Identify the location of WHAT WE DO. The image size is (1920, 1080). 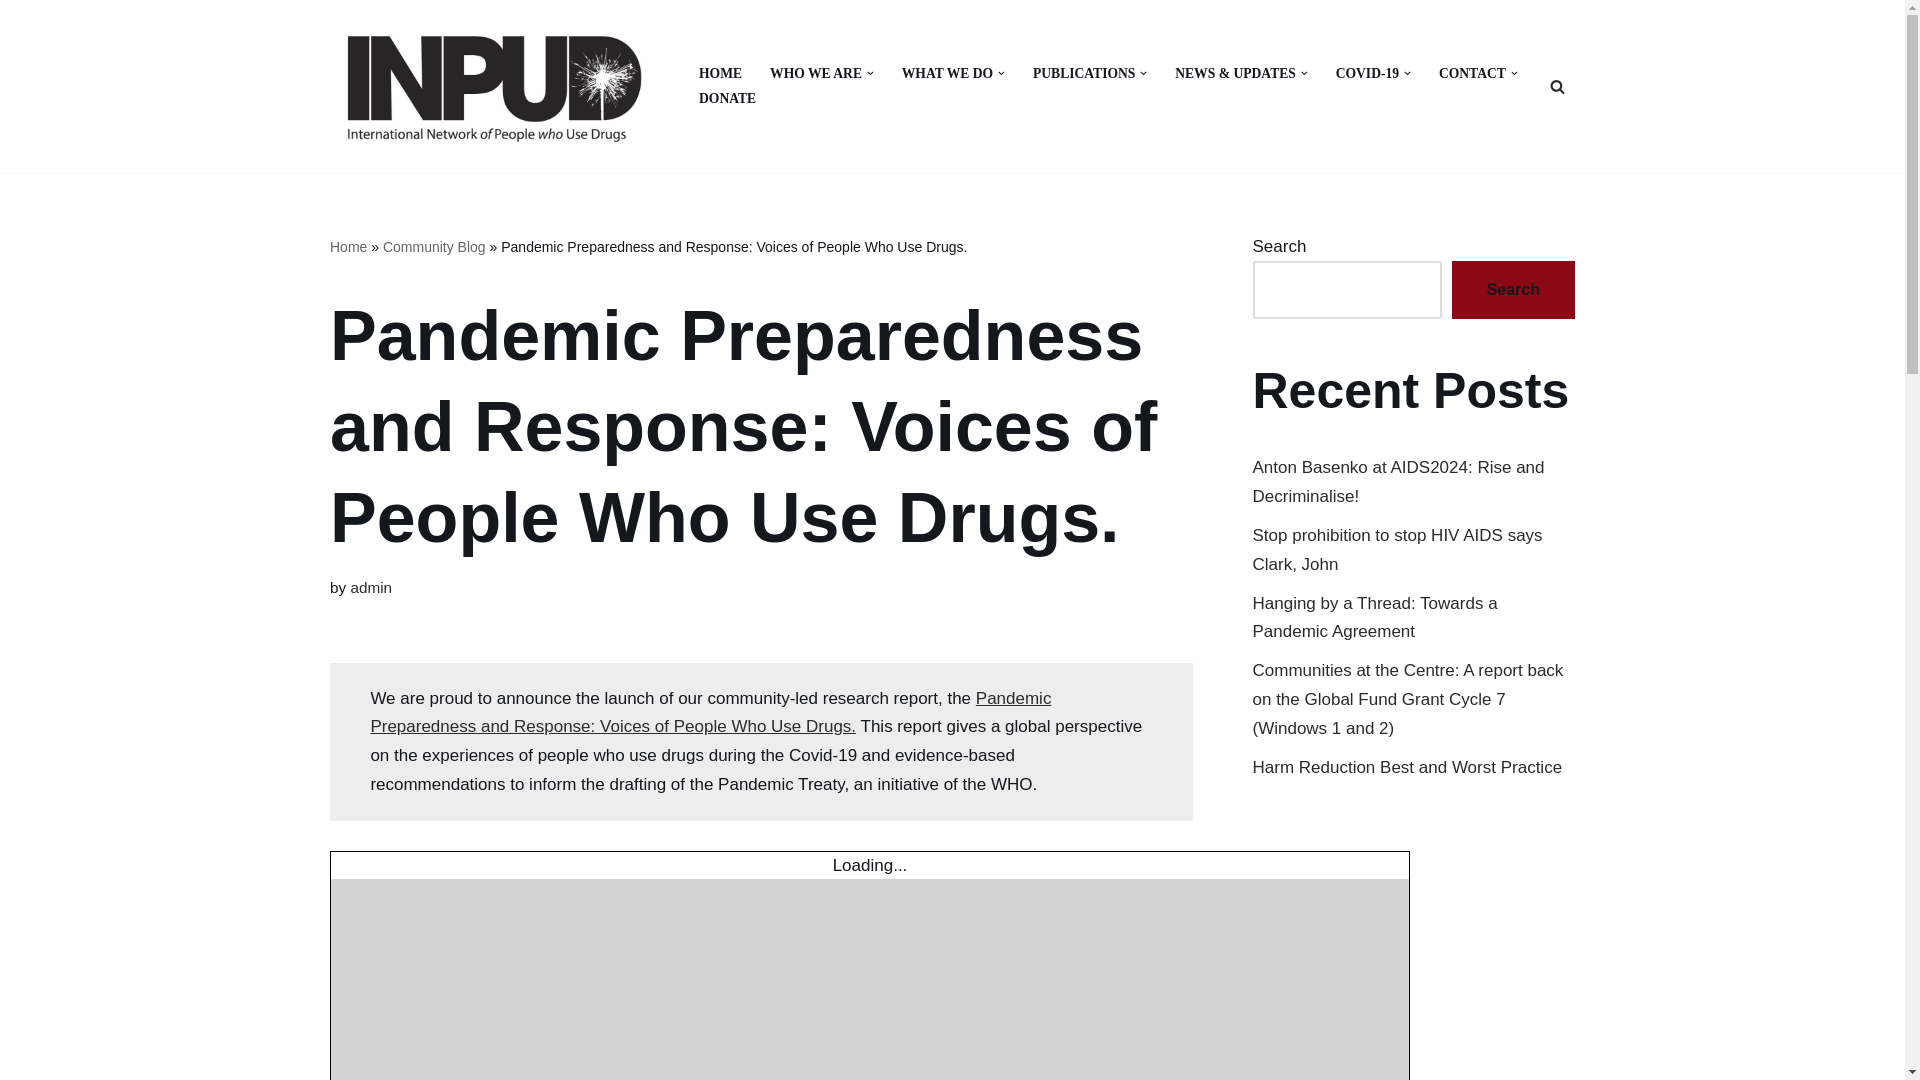
(947, 73).